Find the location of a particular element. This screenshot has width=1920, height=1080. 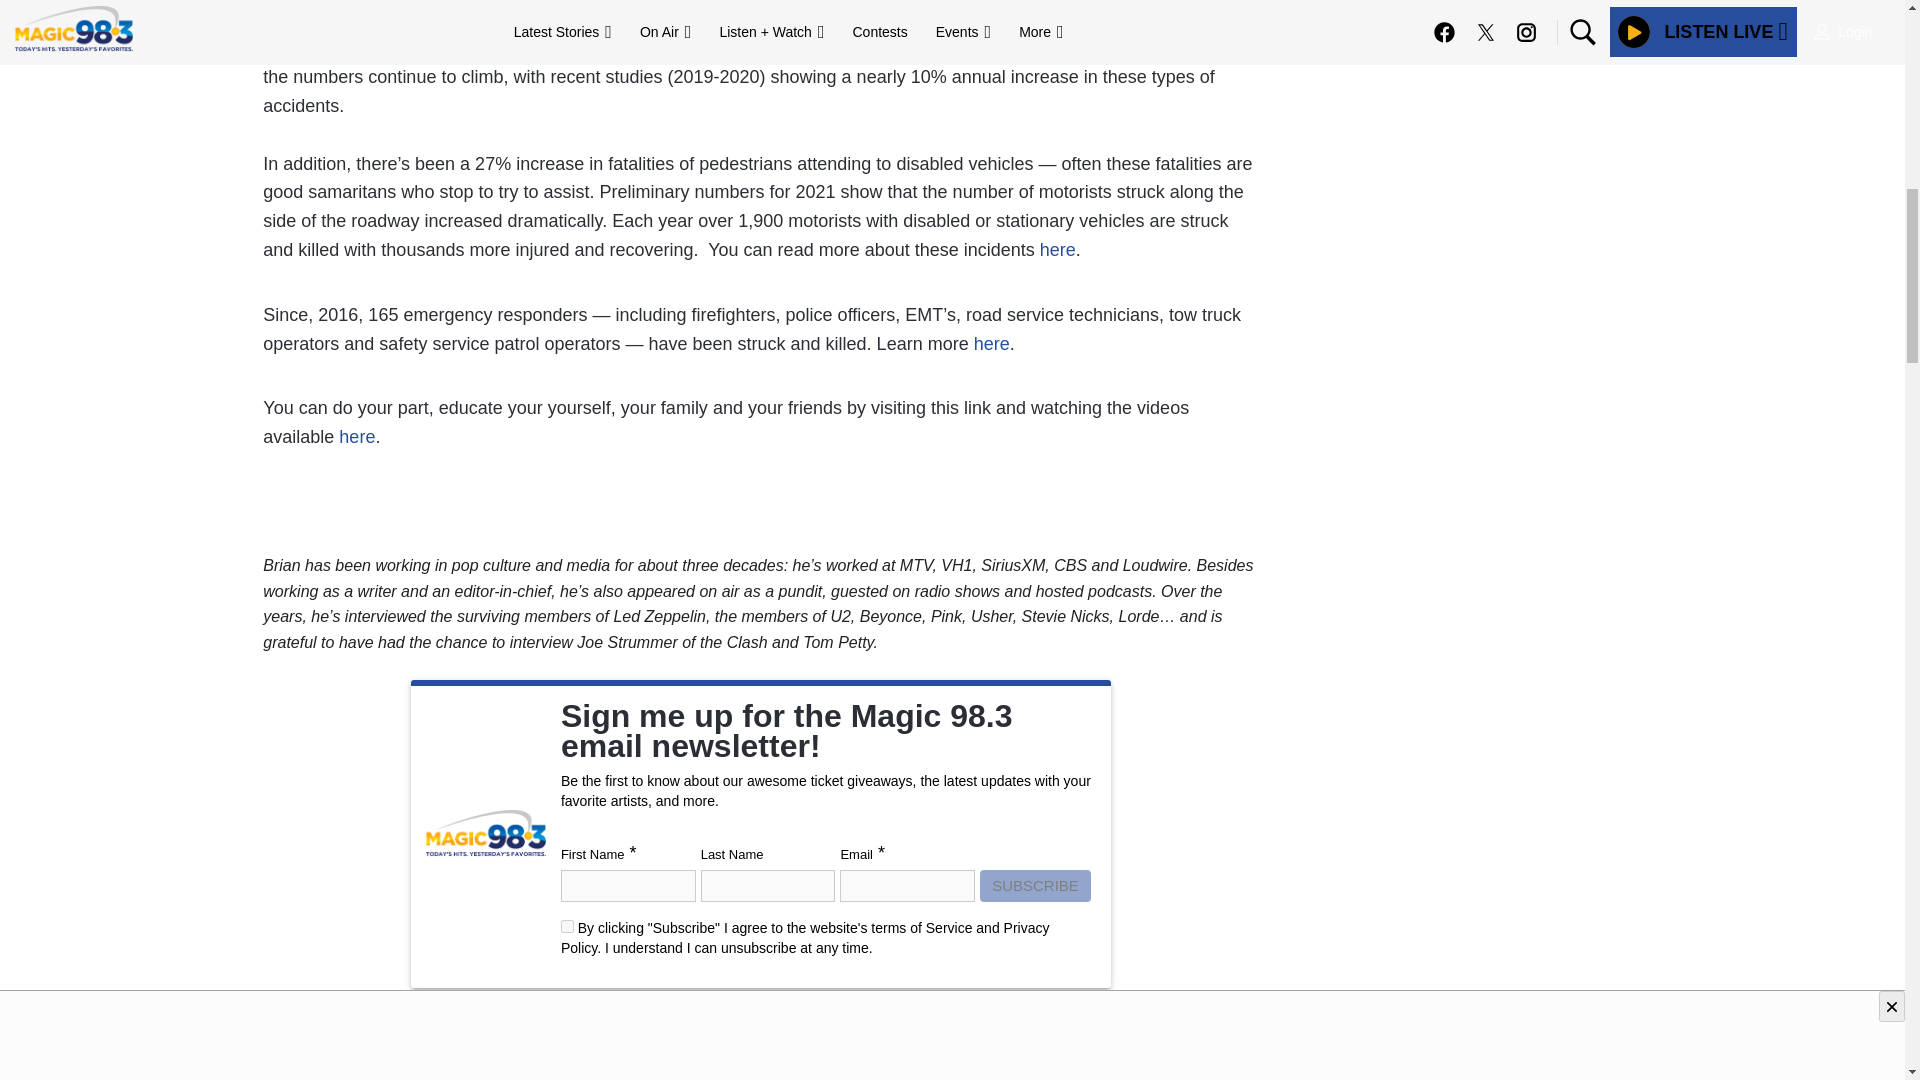

on is located at coordinates (567, 926).